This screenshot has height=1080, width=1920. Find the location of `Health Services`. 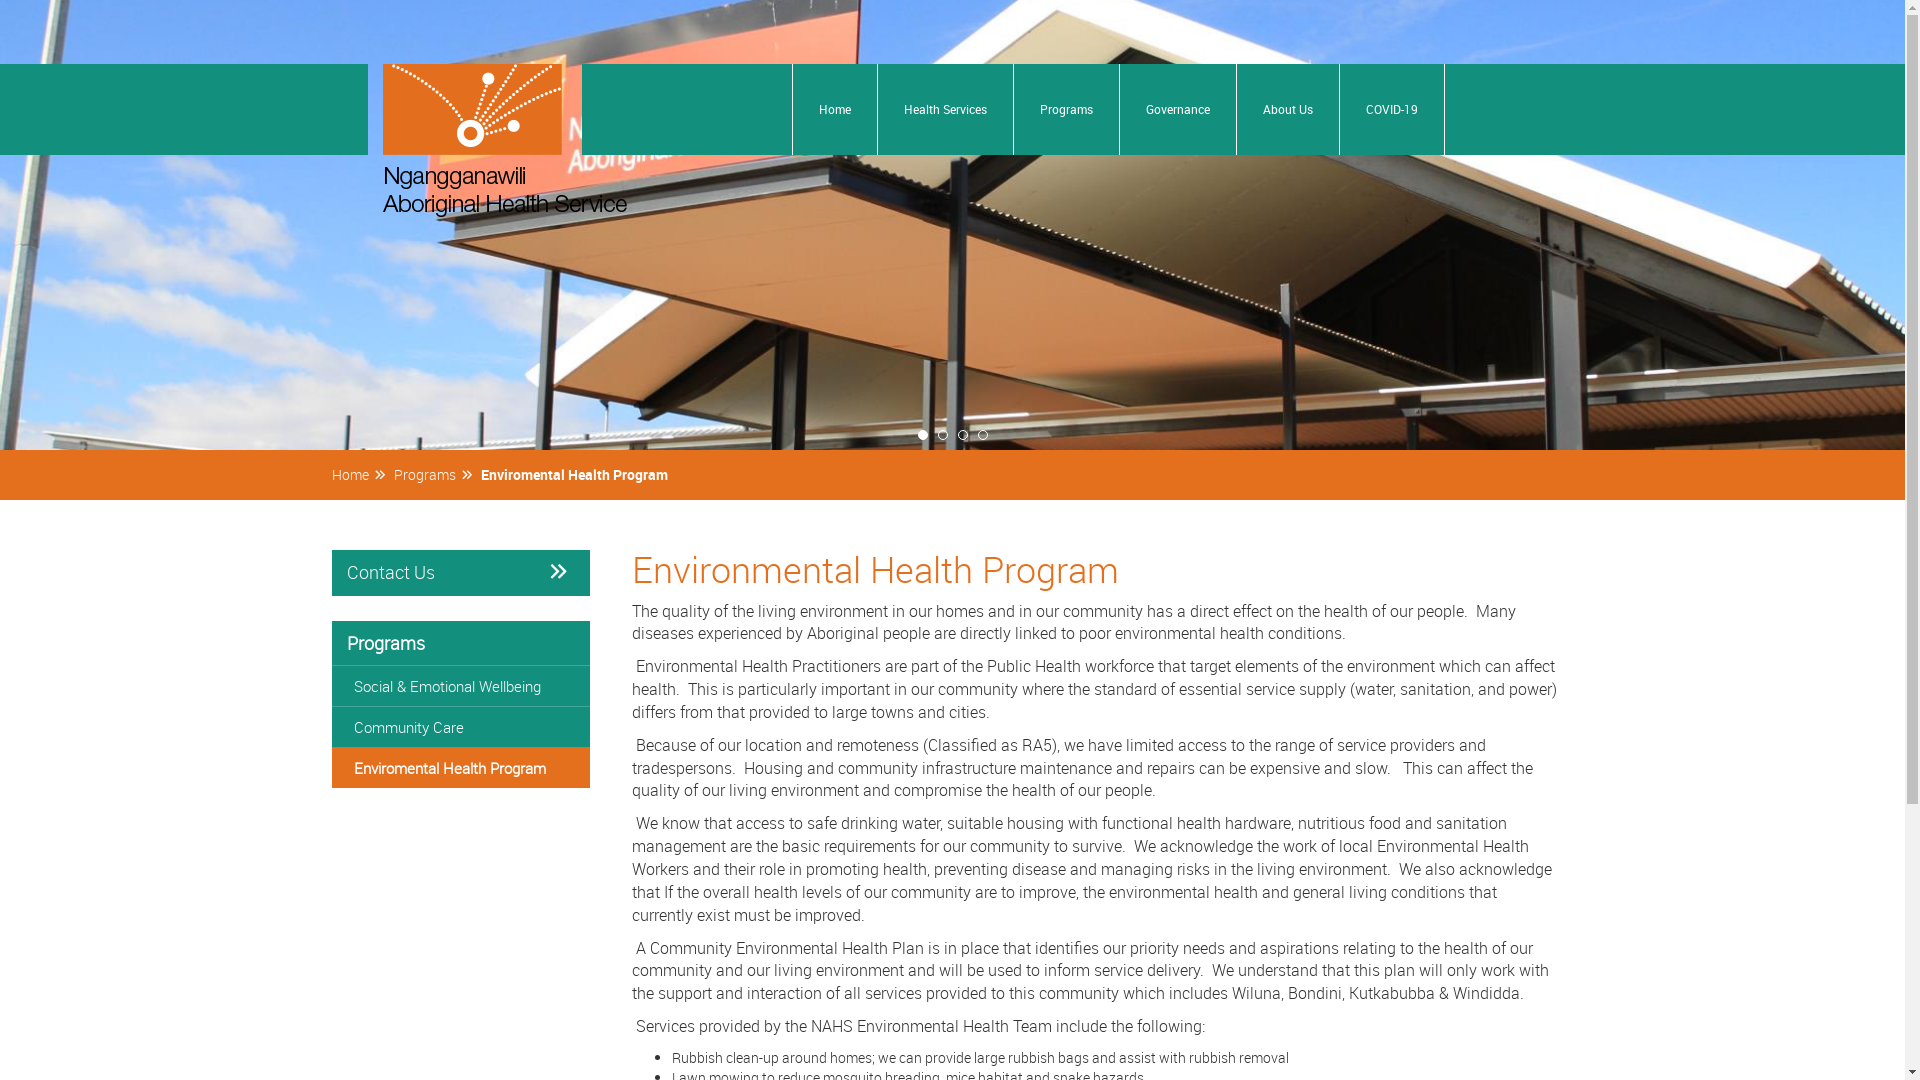

Health Services is located at coordinates (946, 110).